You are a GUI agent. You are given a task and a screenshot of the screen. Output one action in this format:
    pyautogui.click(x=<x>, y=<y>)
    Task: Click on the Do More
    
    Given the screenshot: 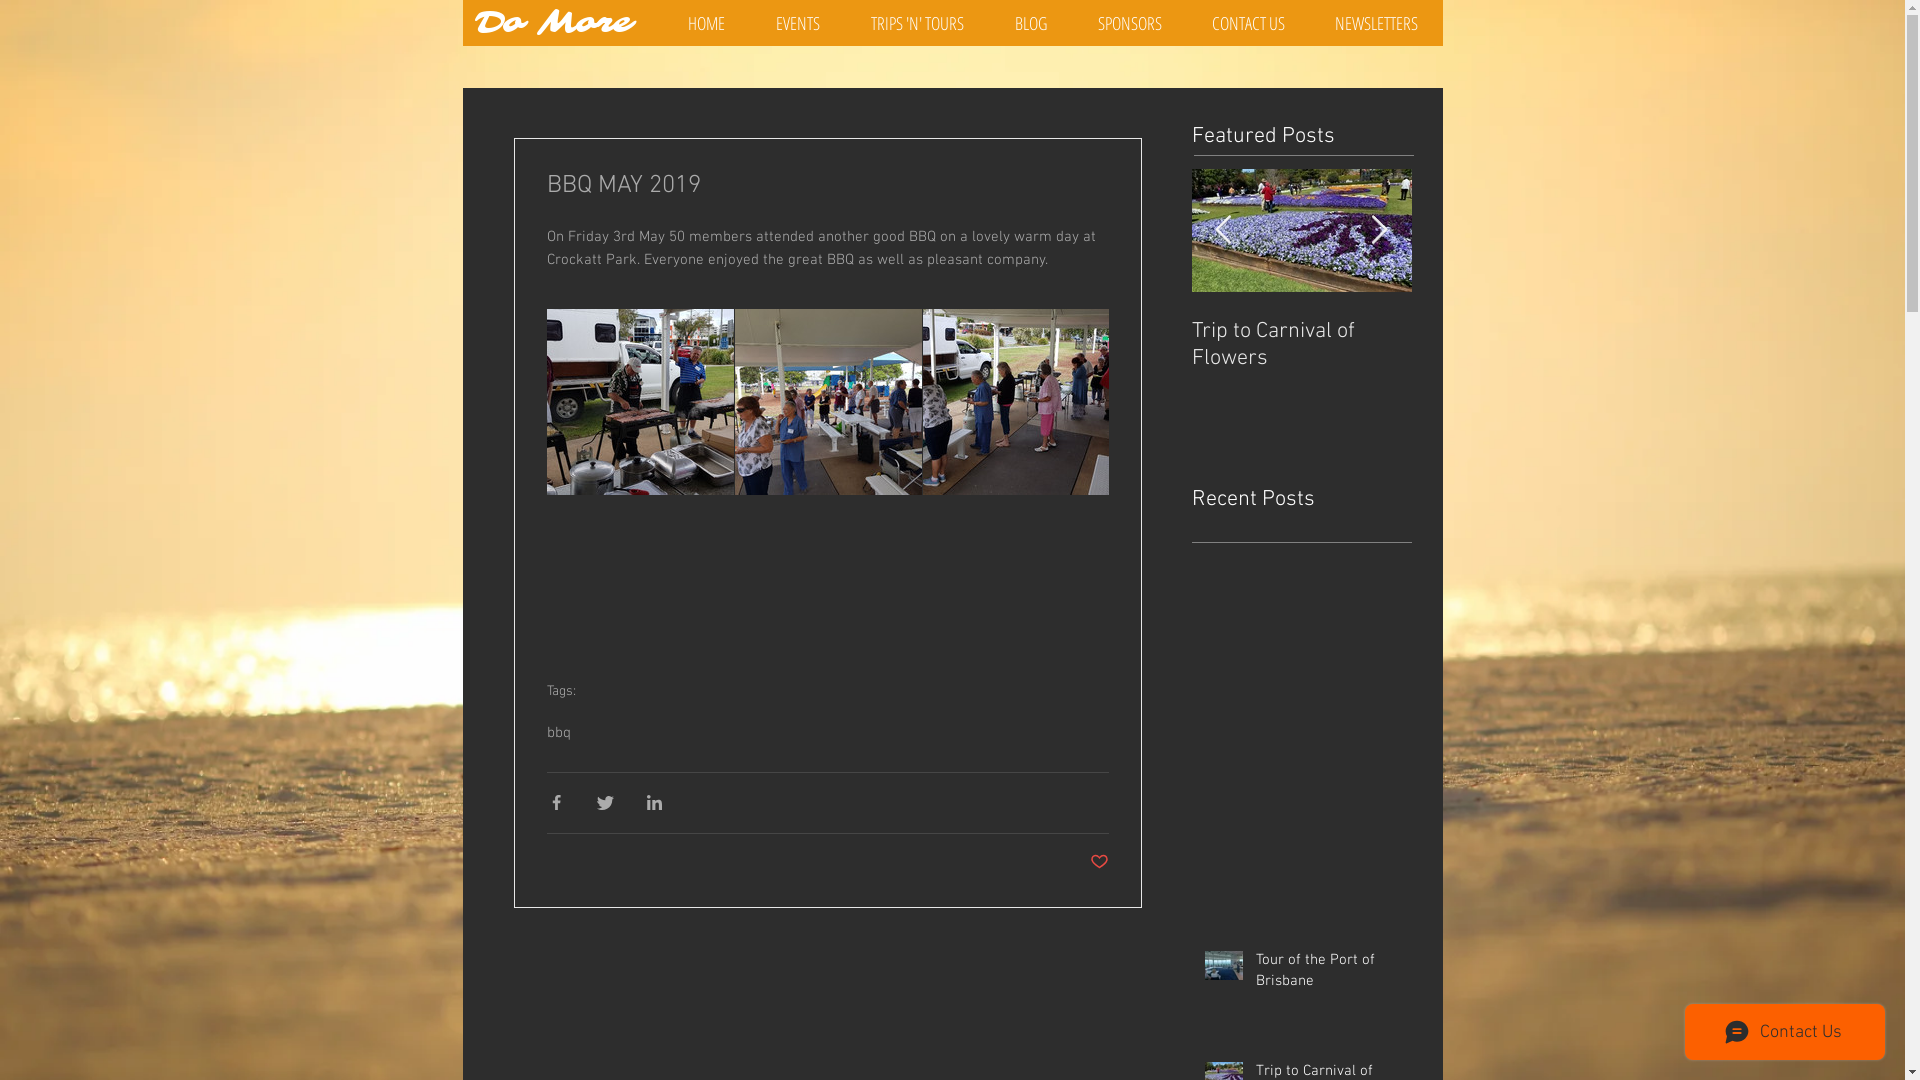 What is the action you would take?
    pyautogui.click(x=554, y=24)
    